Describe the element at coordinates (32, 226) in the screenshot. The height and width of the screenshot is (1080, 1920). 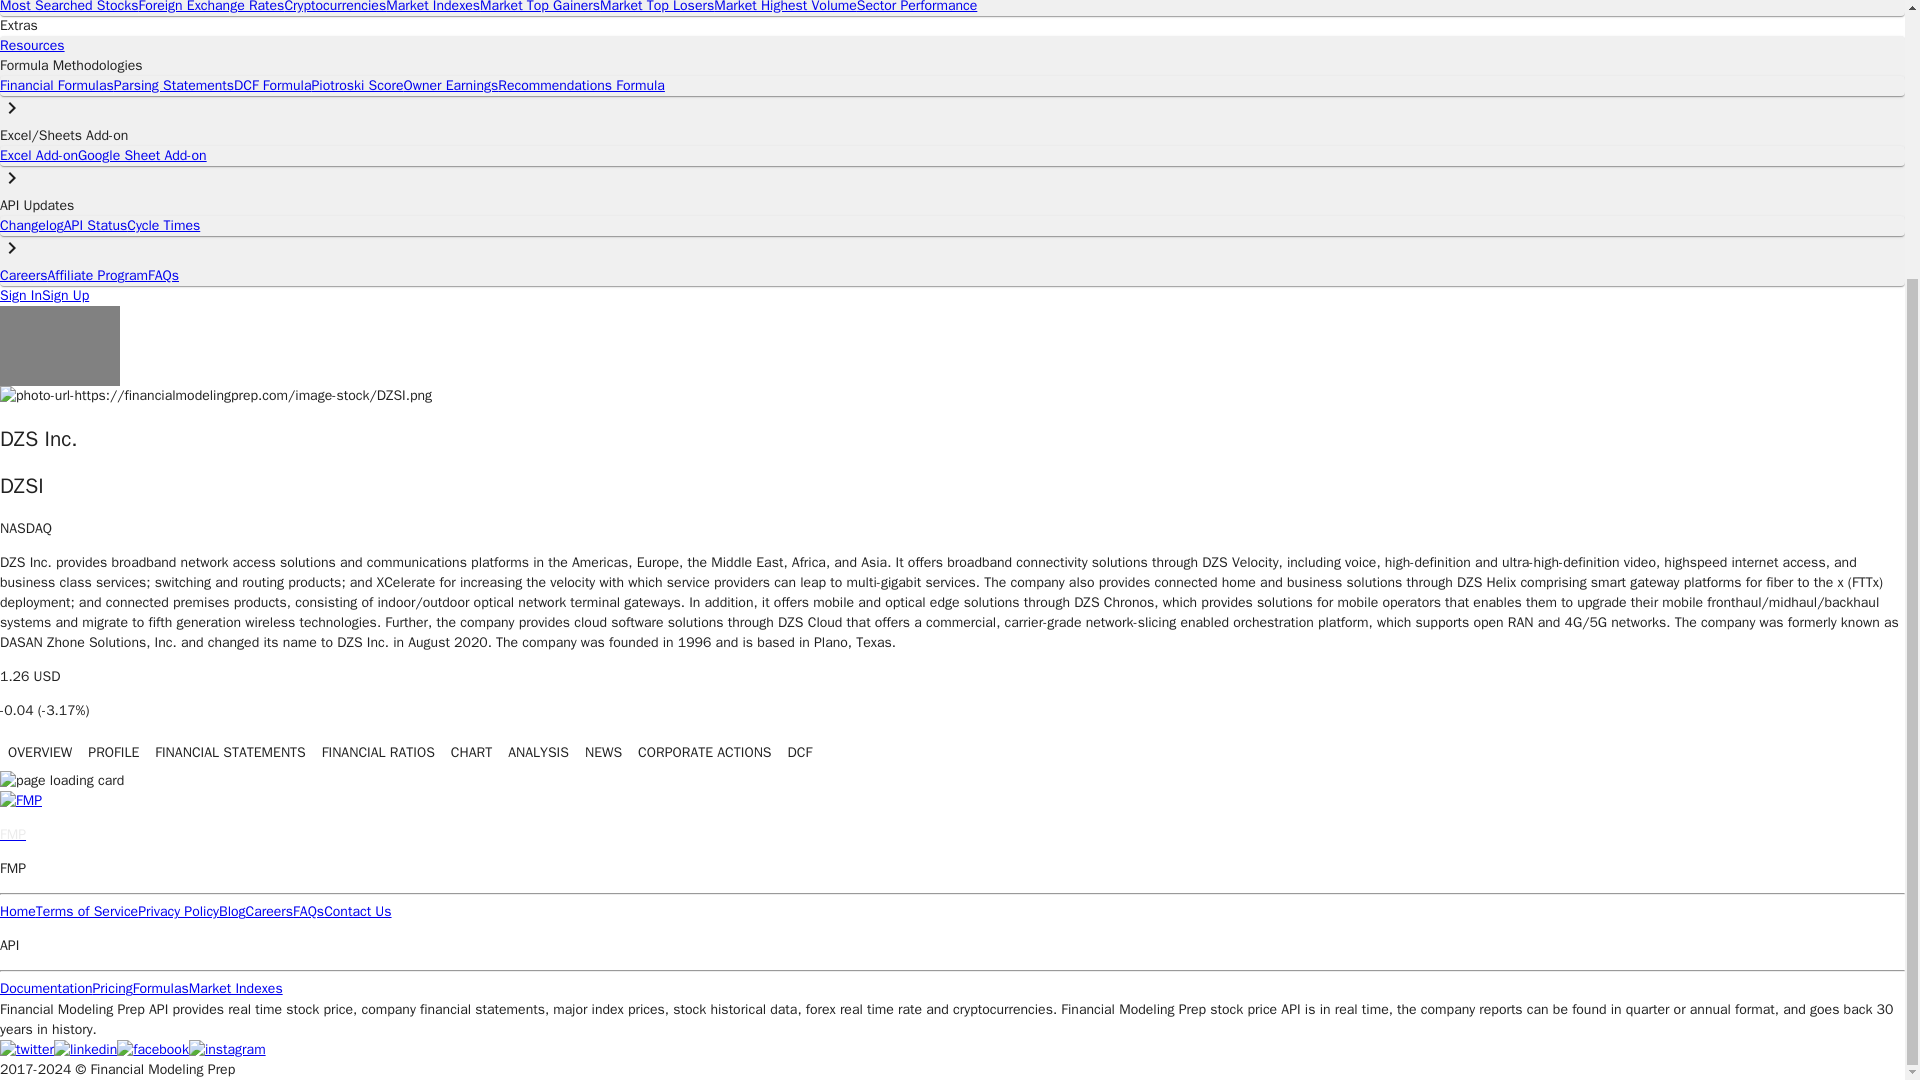
I see `Changelog` at that location.